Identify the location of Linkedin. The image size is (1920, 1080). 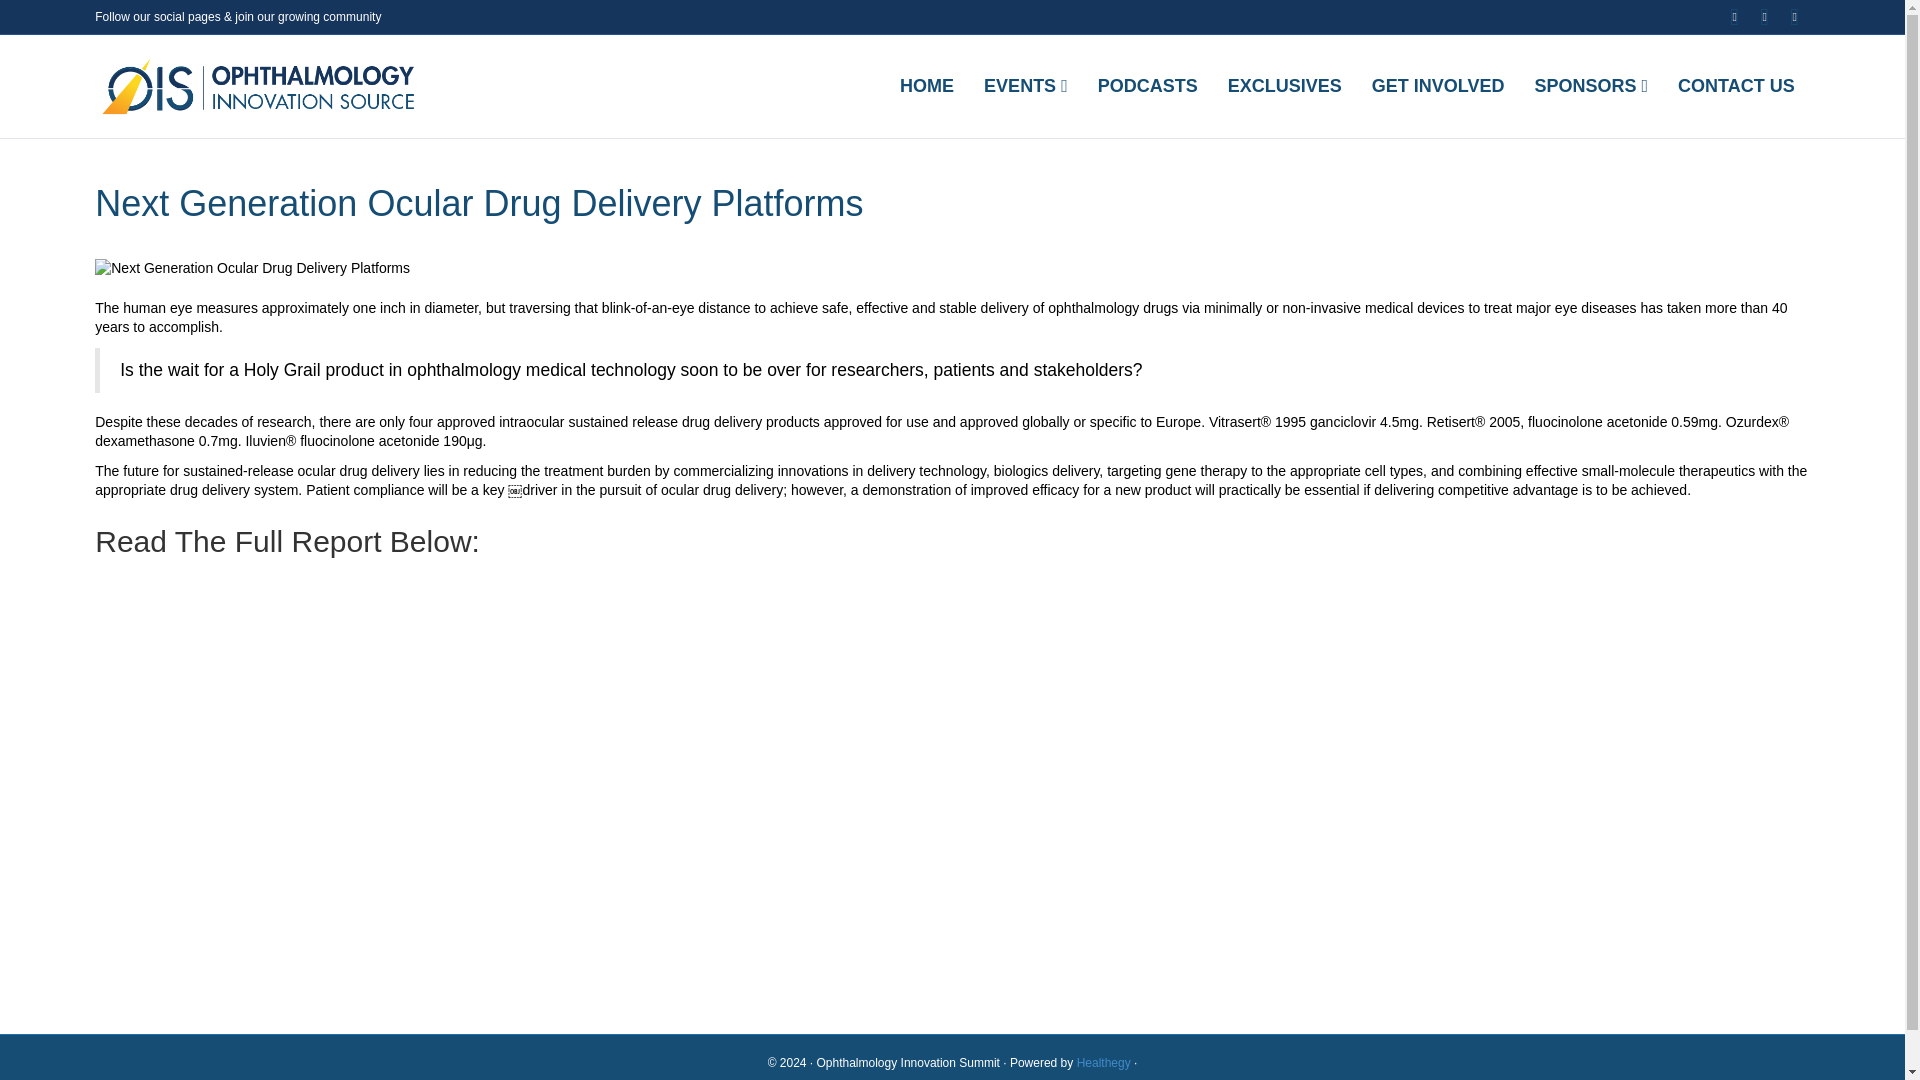
(1734, 17).